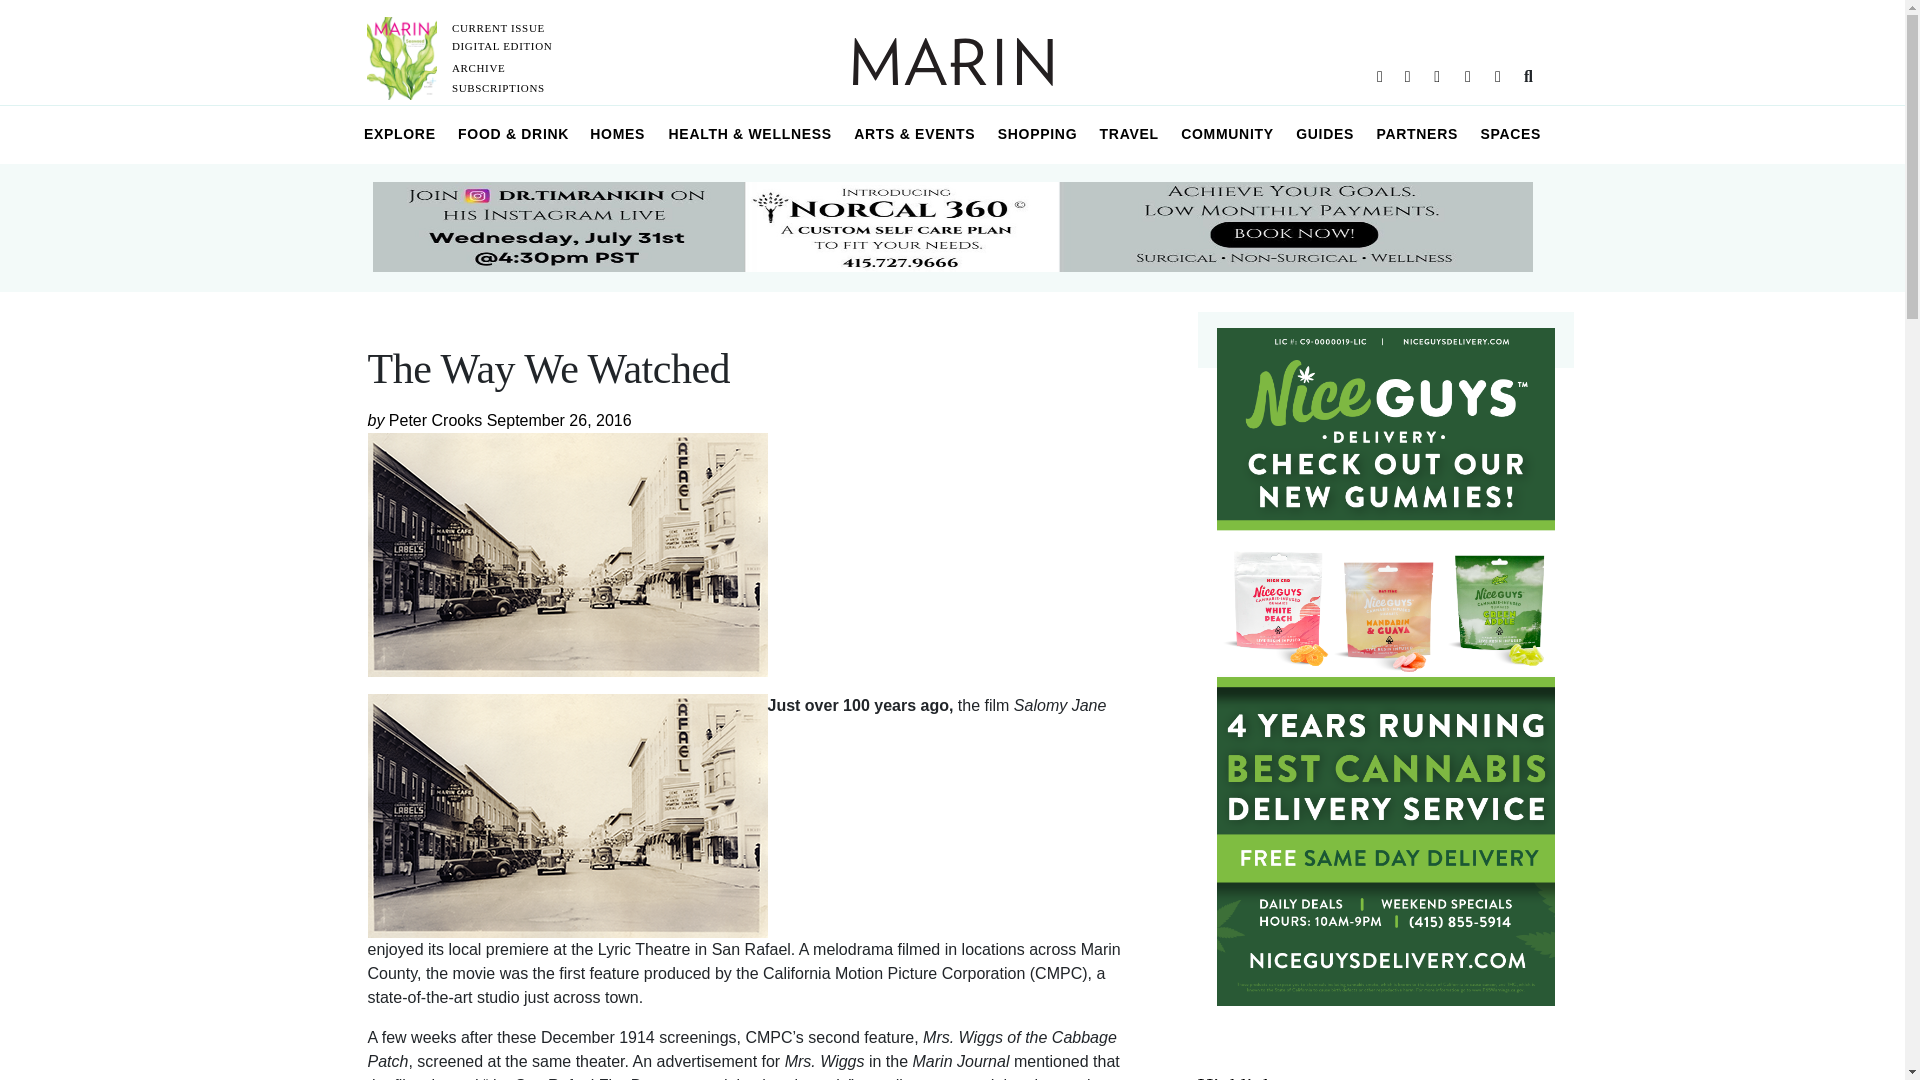 The height and width of the screenshot is (1080, 1920). Describe the element at coordinates (502, 45) in the screenshot. I see `DIGITAL EDITION` at that location.